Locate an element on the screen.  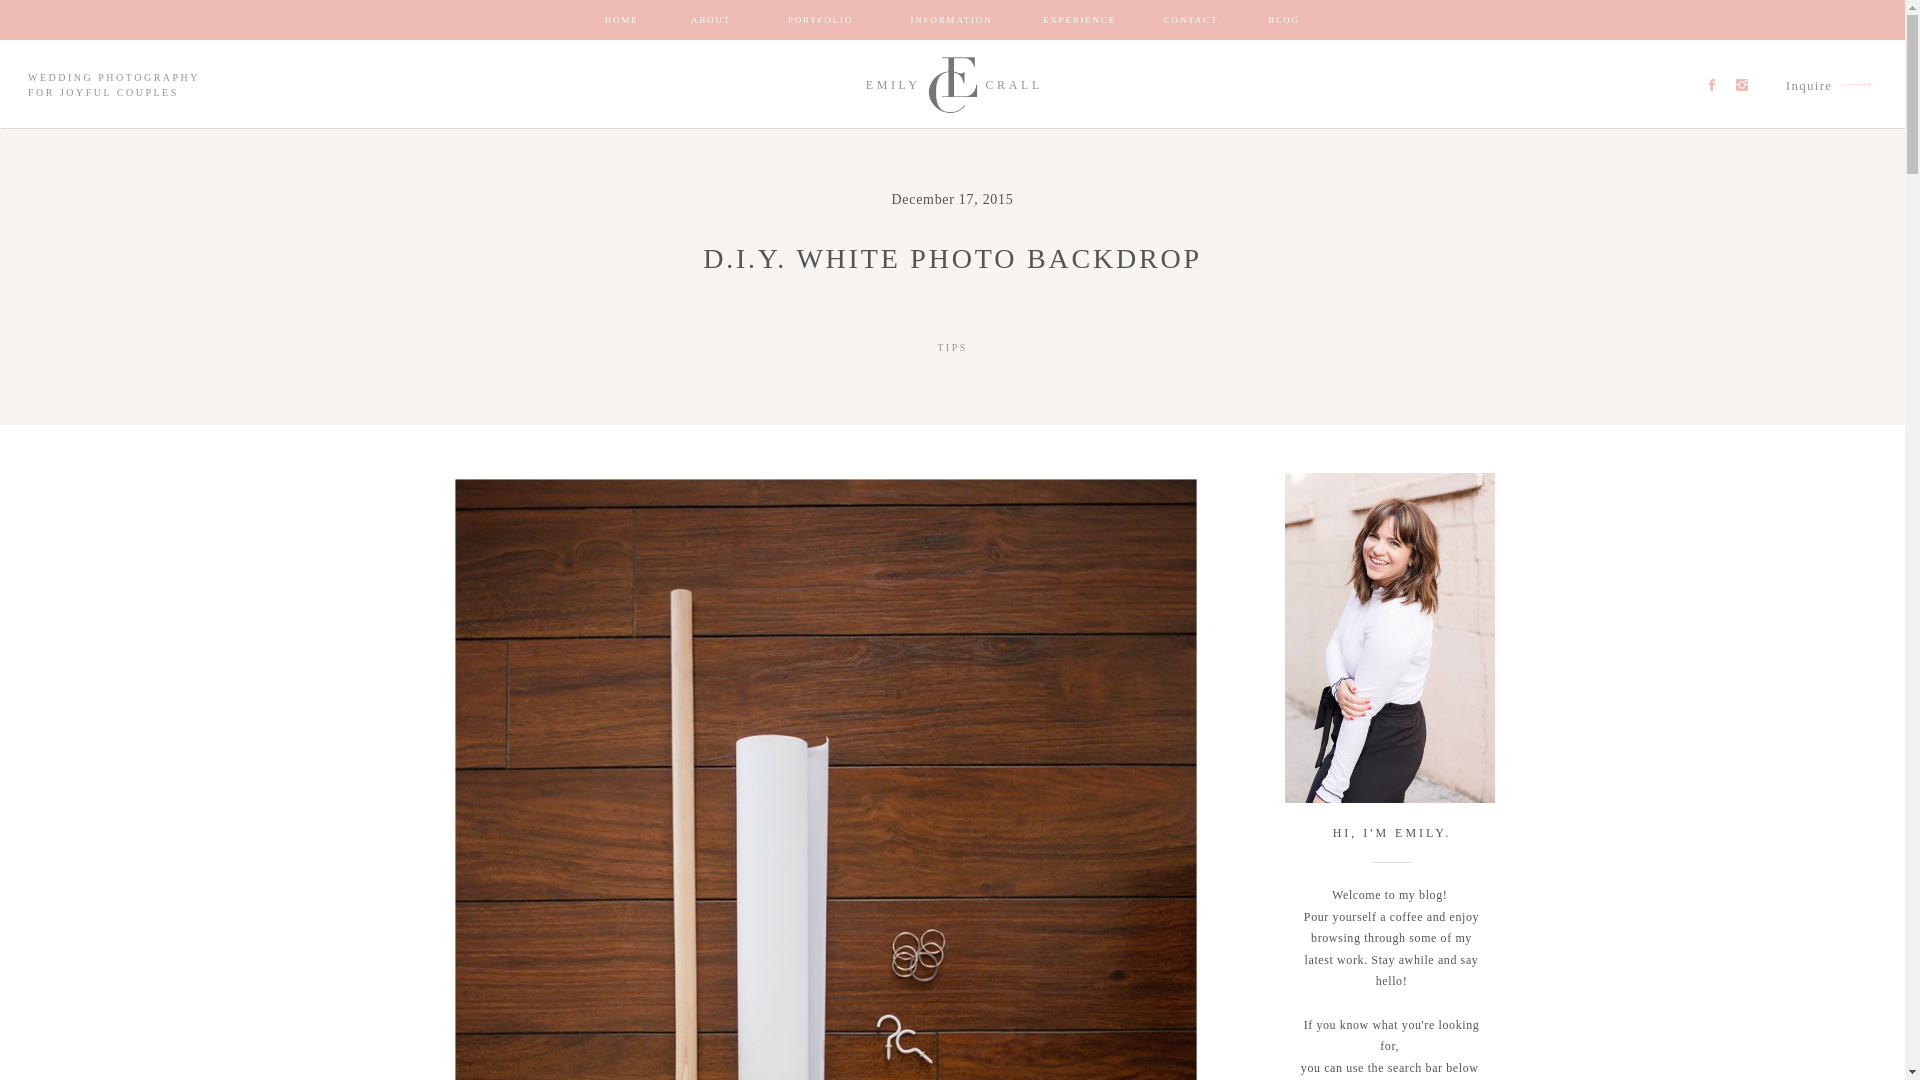
BLOG is located at coordinates (1284, 20).